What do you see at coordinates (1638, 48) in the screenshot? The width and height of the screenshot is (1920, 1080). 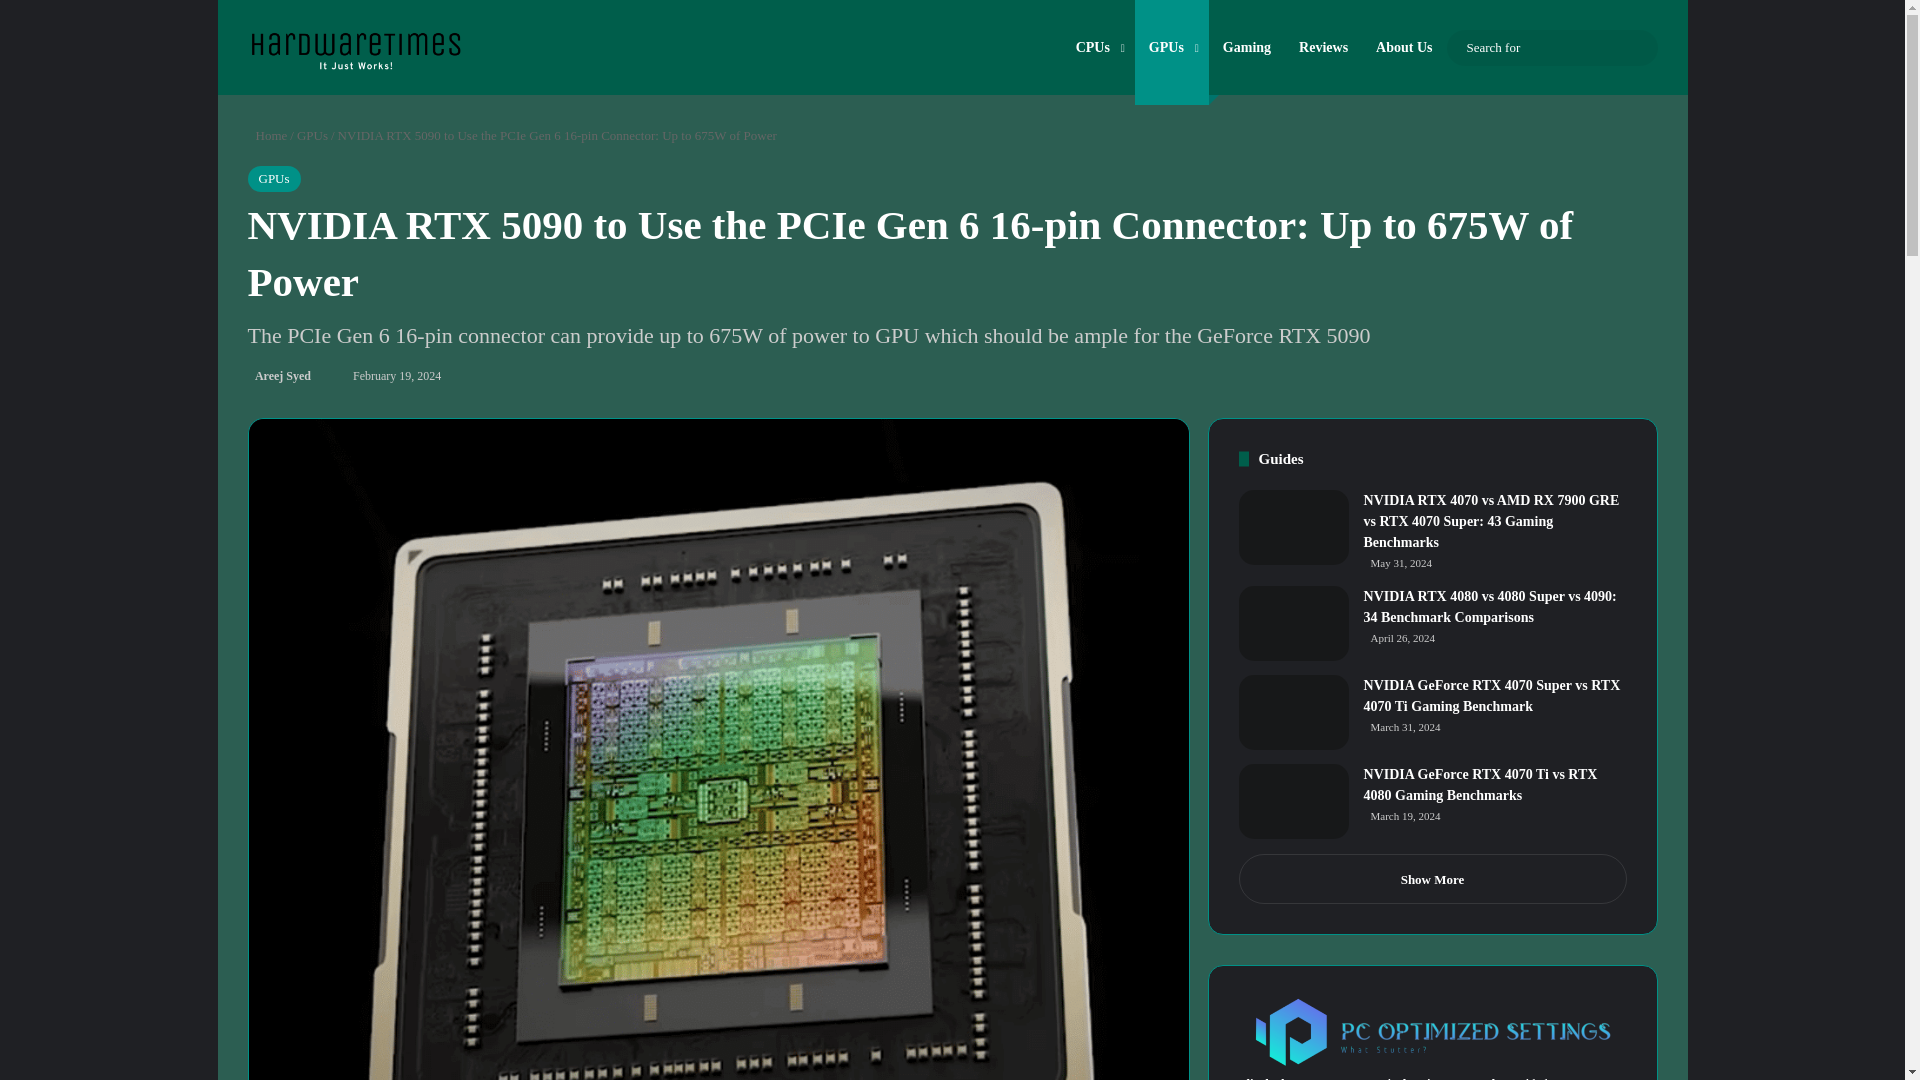 I see `Search for` at bounding box center [1638, 48].